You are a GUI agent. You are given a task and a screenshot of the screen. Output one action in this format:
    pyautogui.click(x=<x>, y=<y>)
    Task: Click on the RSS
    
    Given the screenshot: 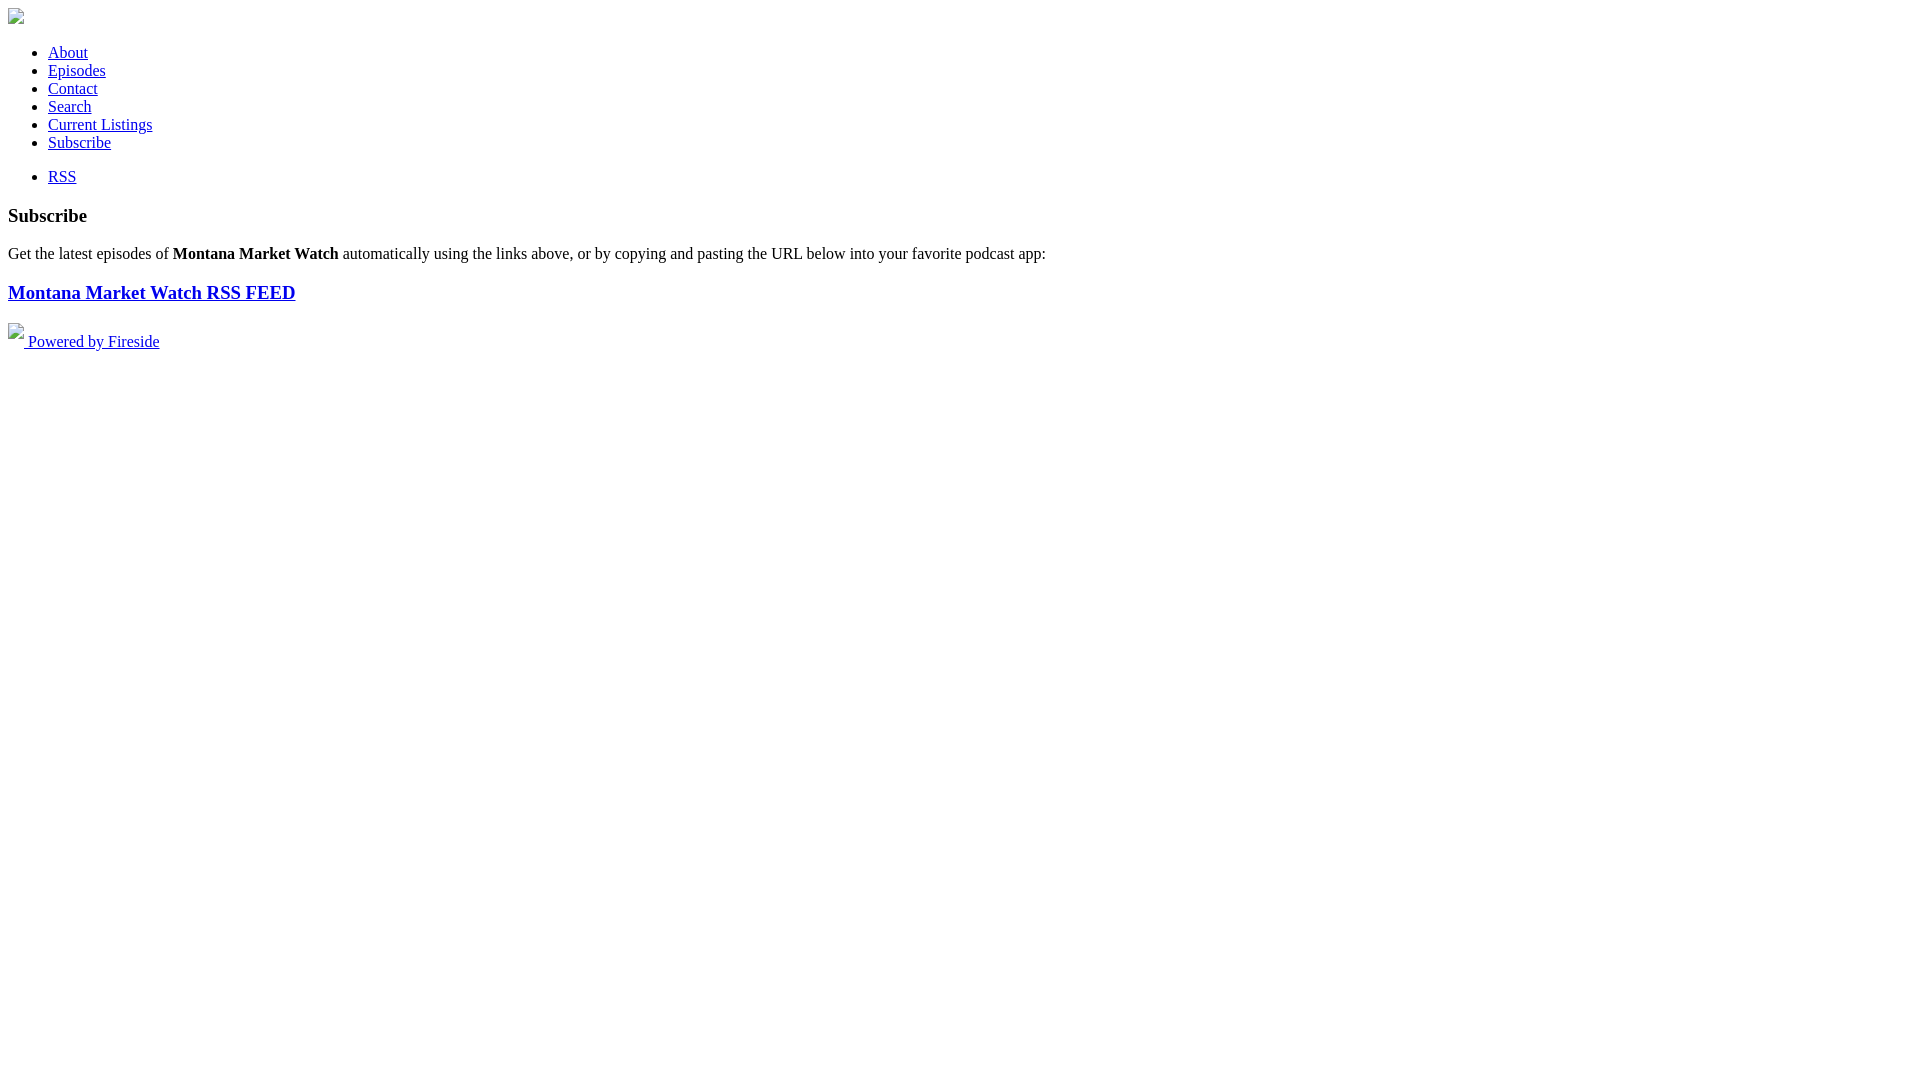 What is the action you would take?
    pyautogui.click(x=62, y=176)
    